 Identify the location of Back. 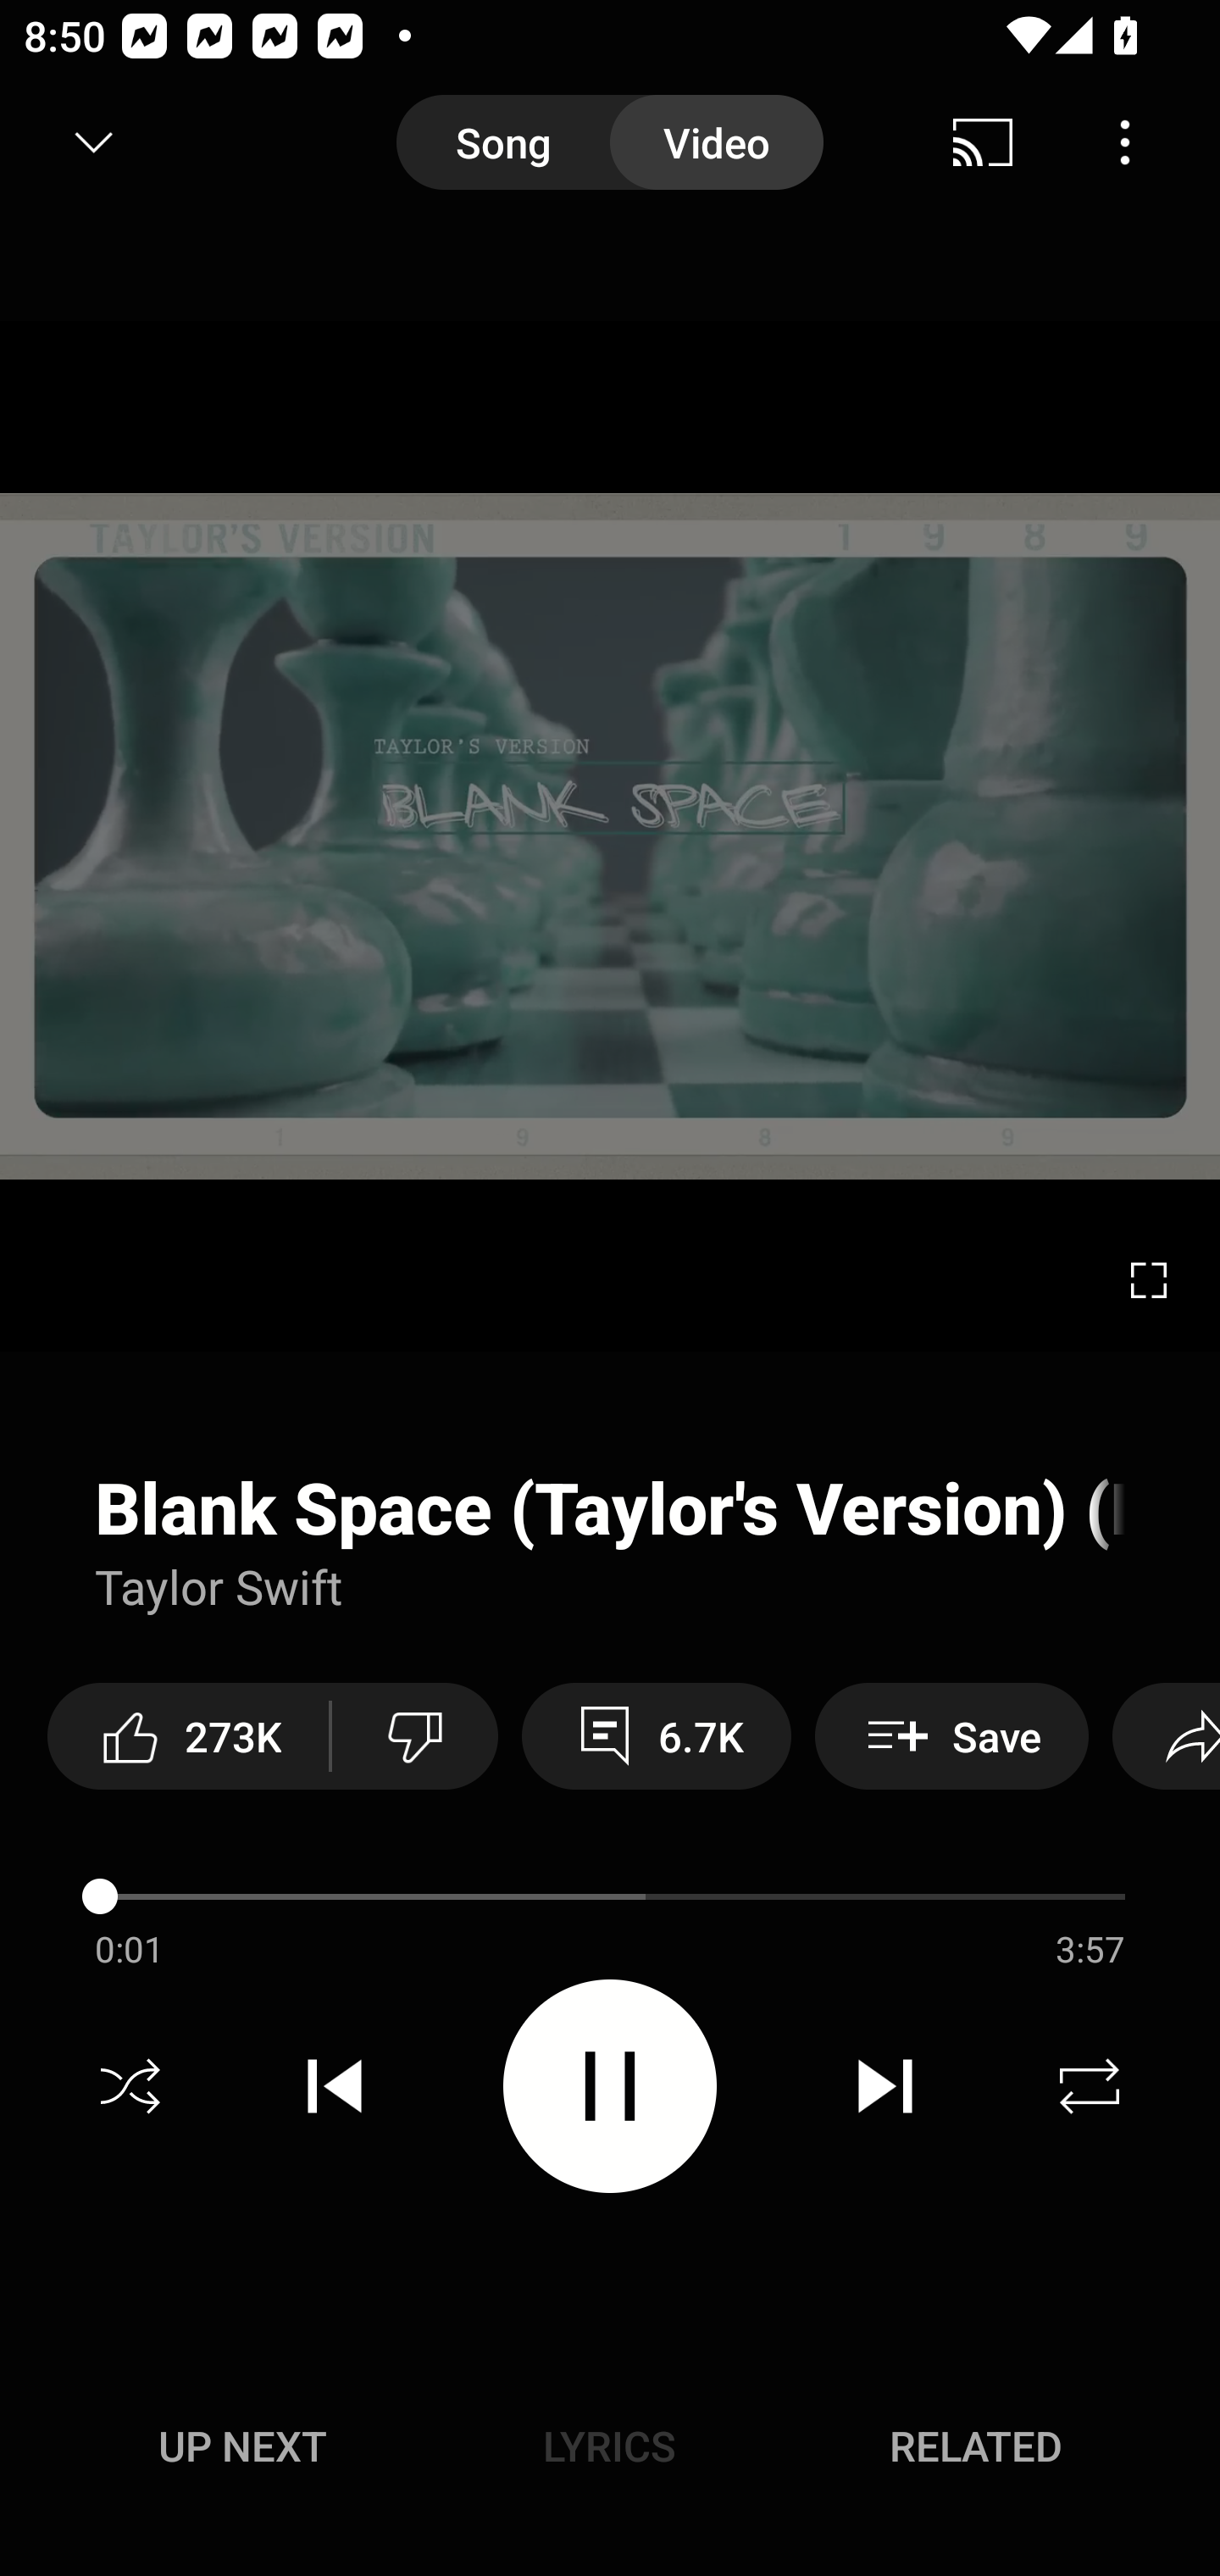
(83, 142).